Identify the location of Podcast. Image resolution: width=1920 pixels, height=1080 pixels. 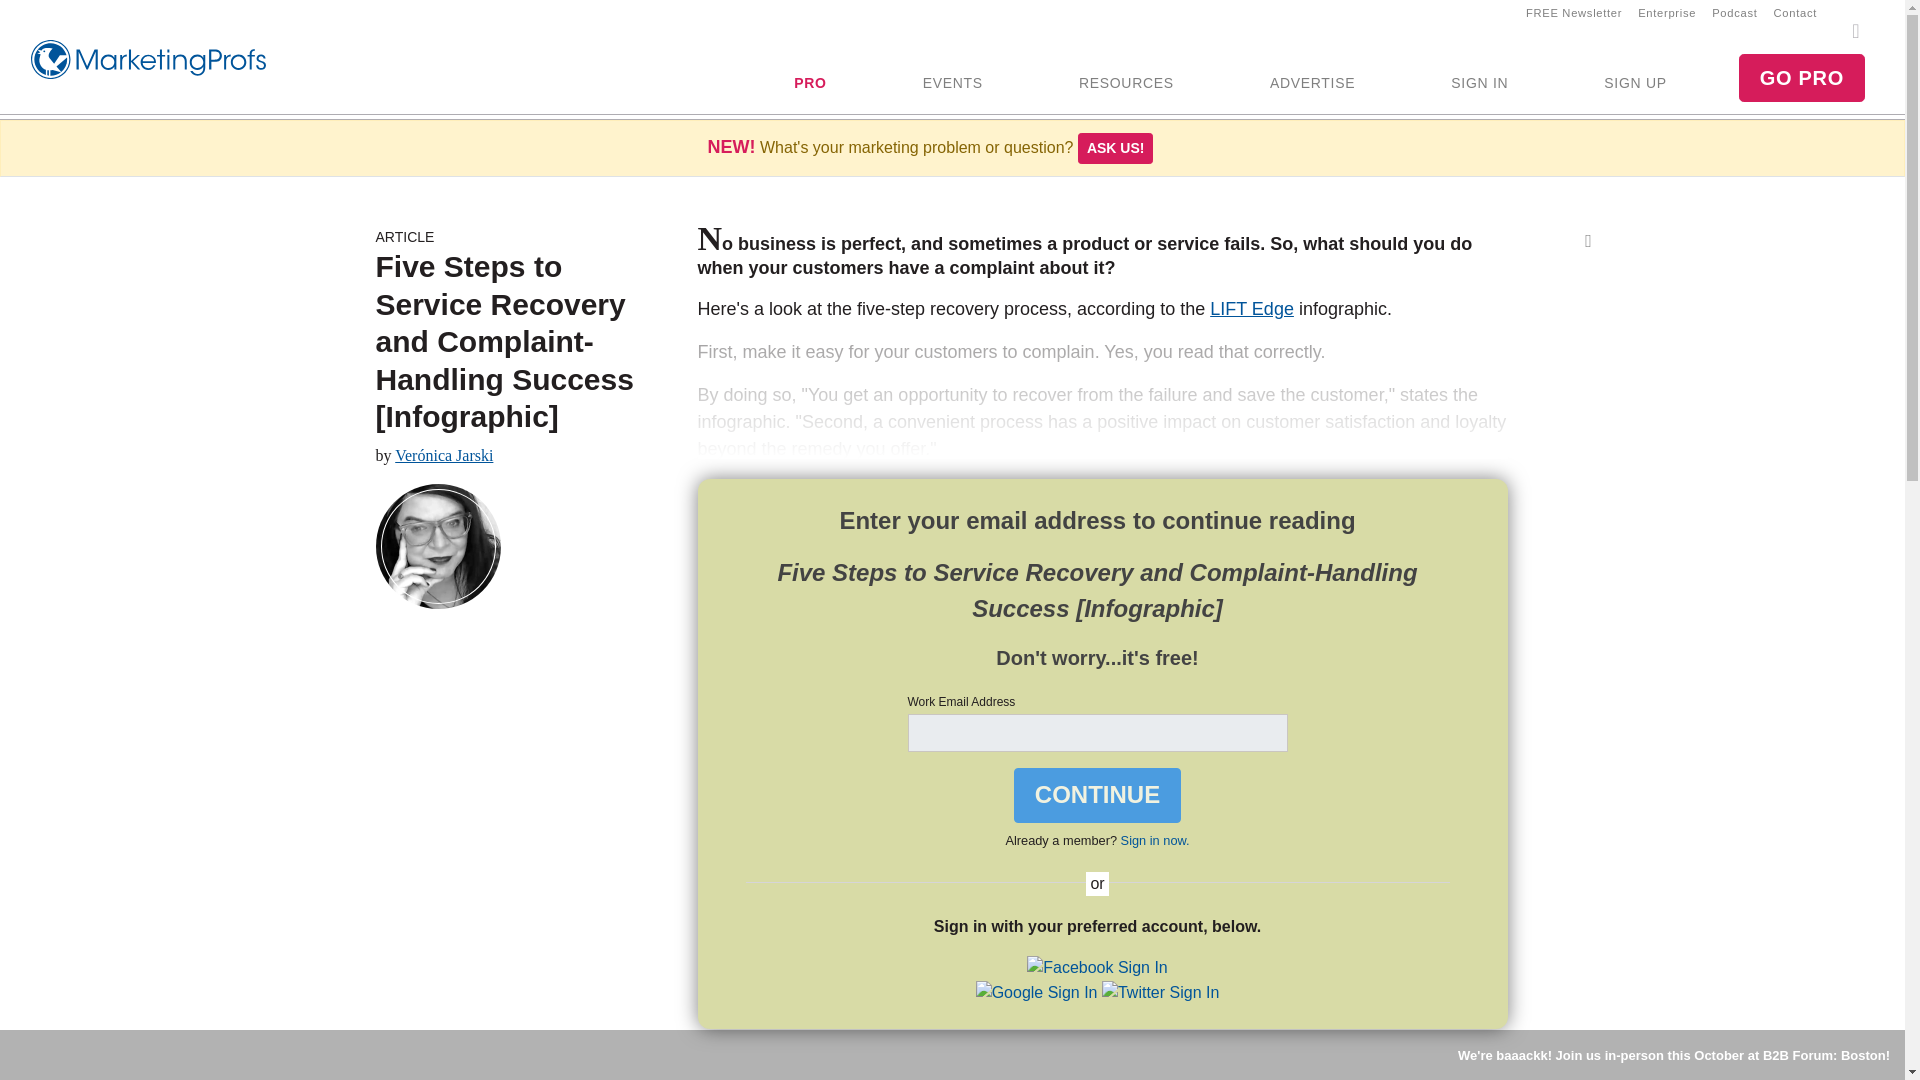
(1734, 12).